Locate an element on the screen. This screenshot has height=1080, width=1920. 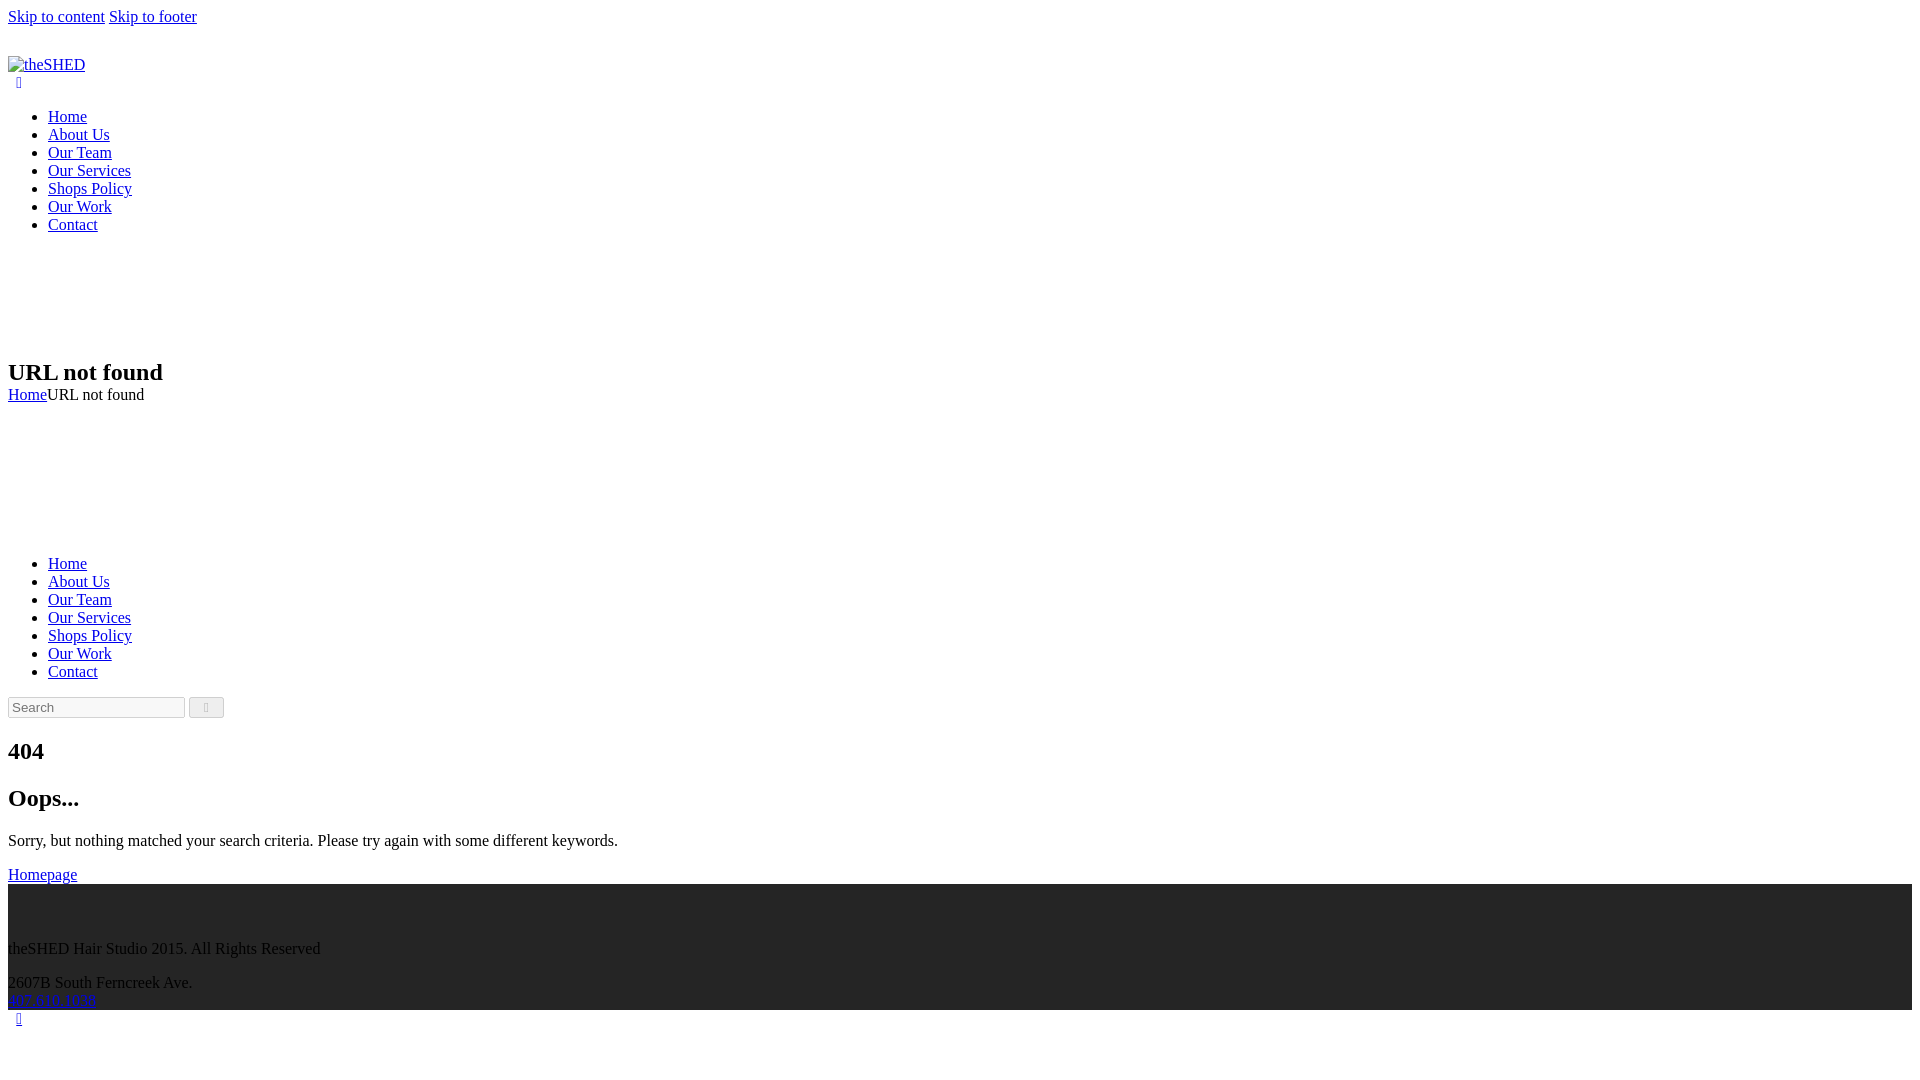
Shops Policy is located at coordinates (90, 635).